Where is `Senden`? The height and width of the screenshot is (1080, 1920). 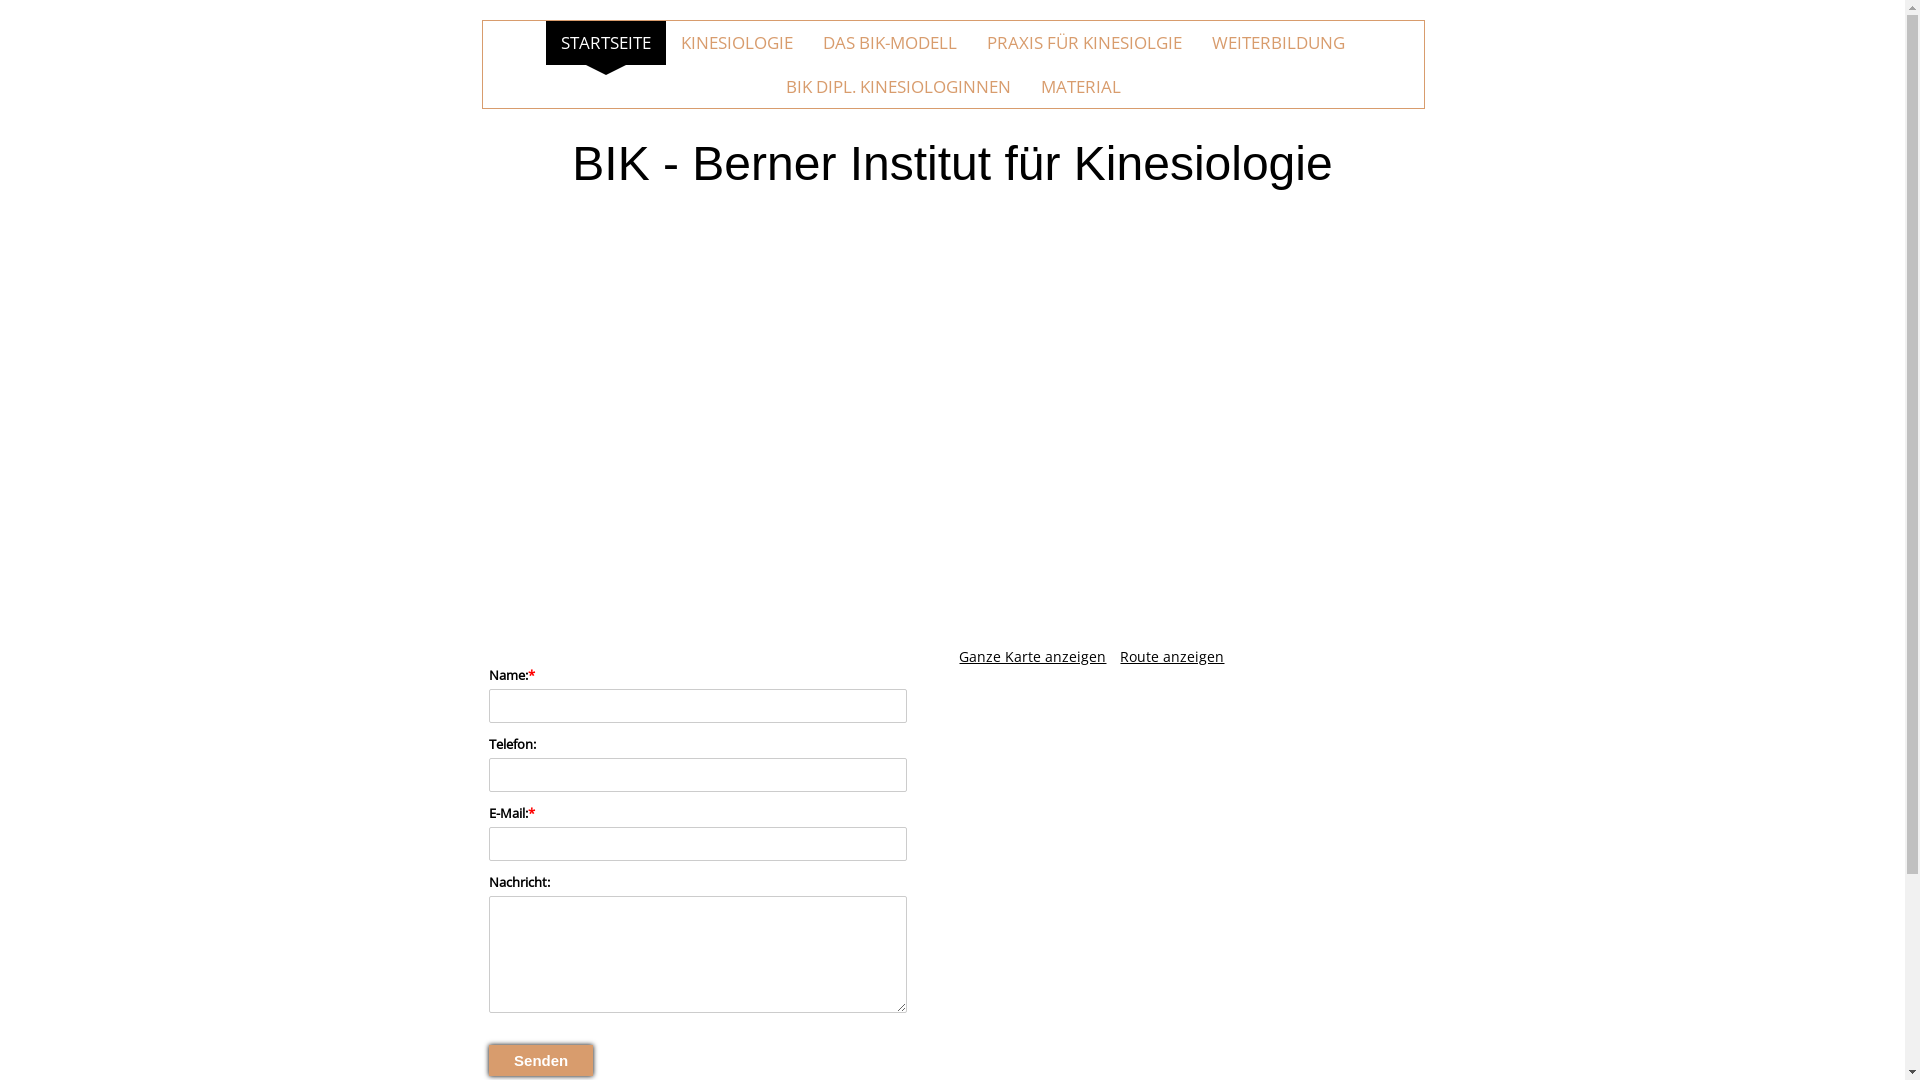 Senden is located at coordinates (541, 1060).